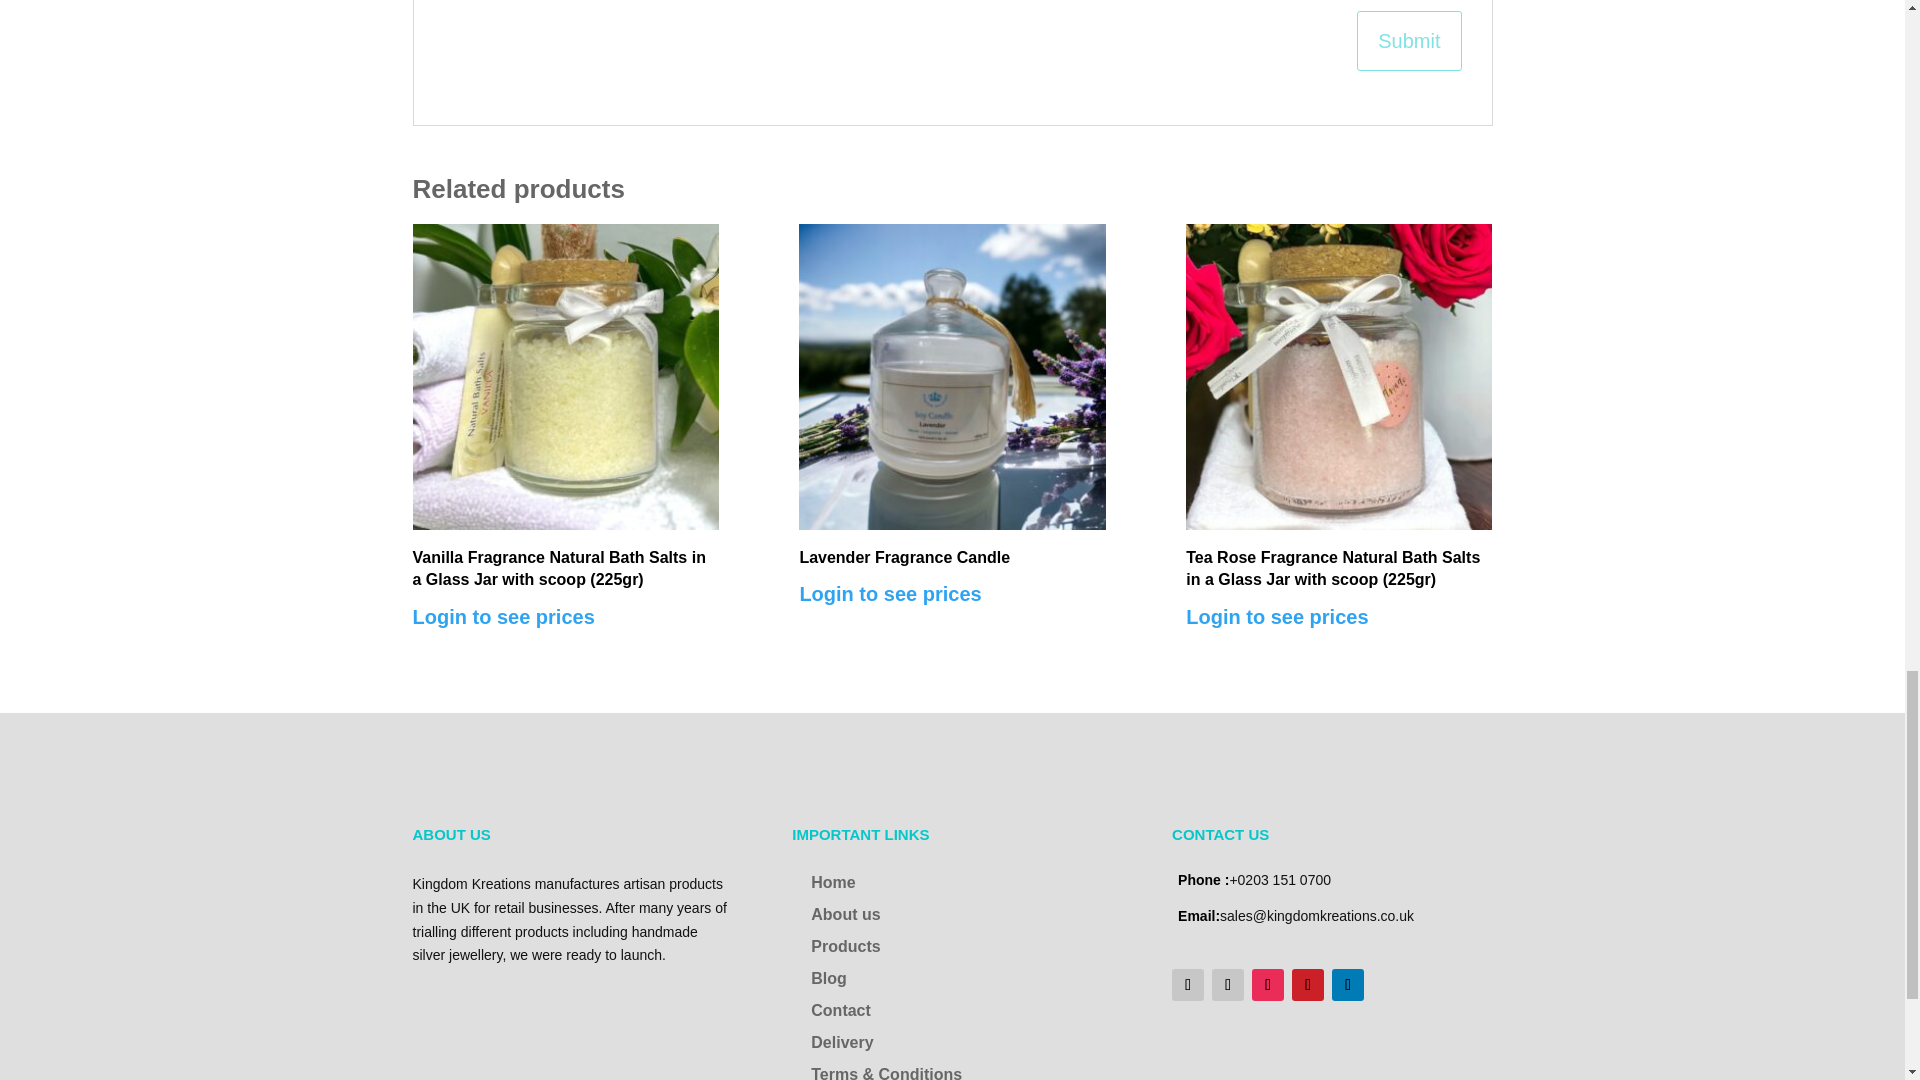  Describe the element at coordinates (1409, 41) in the screenshot. I see `Submit` at that location.